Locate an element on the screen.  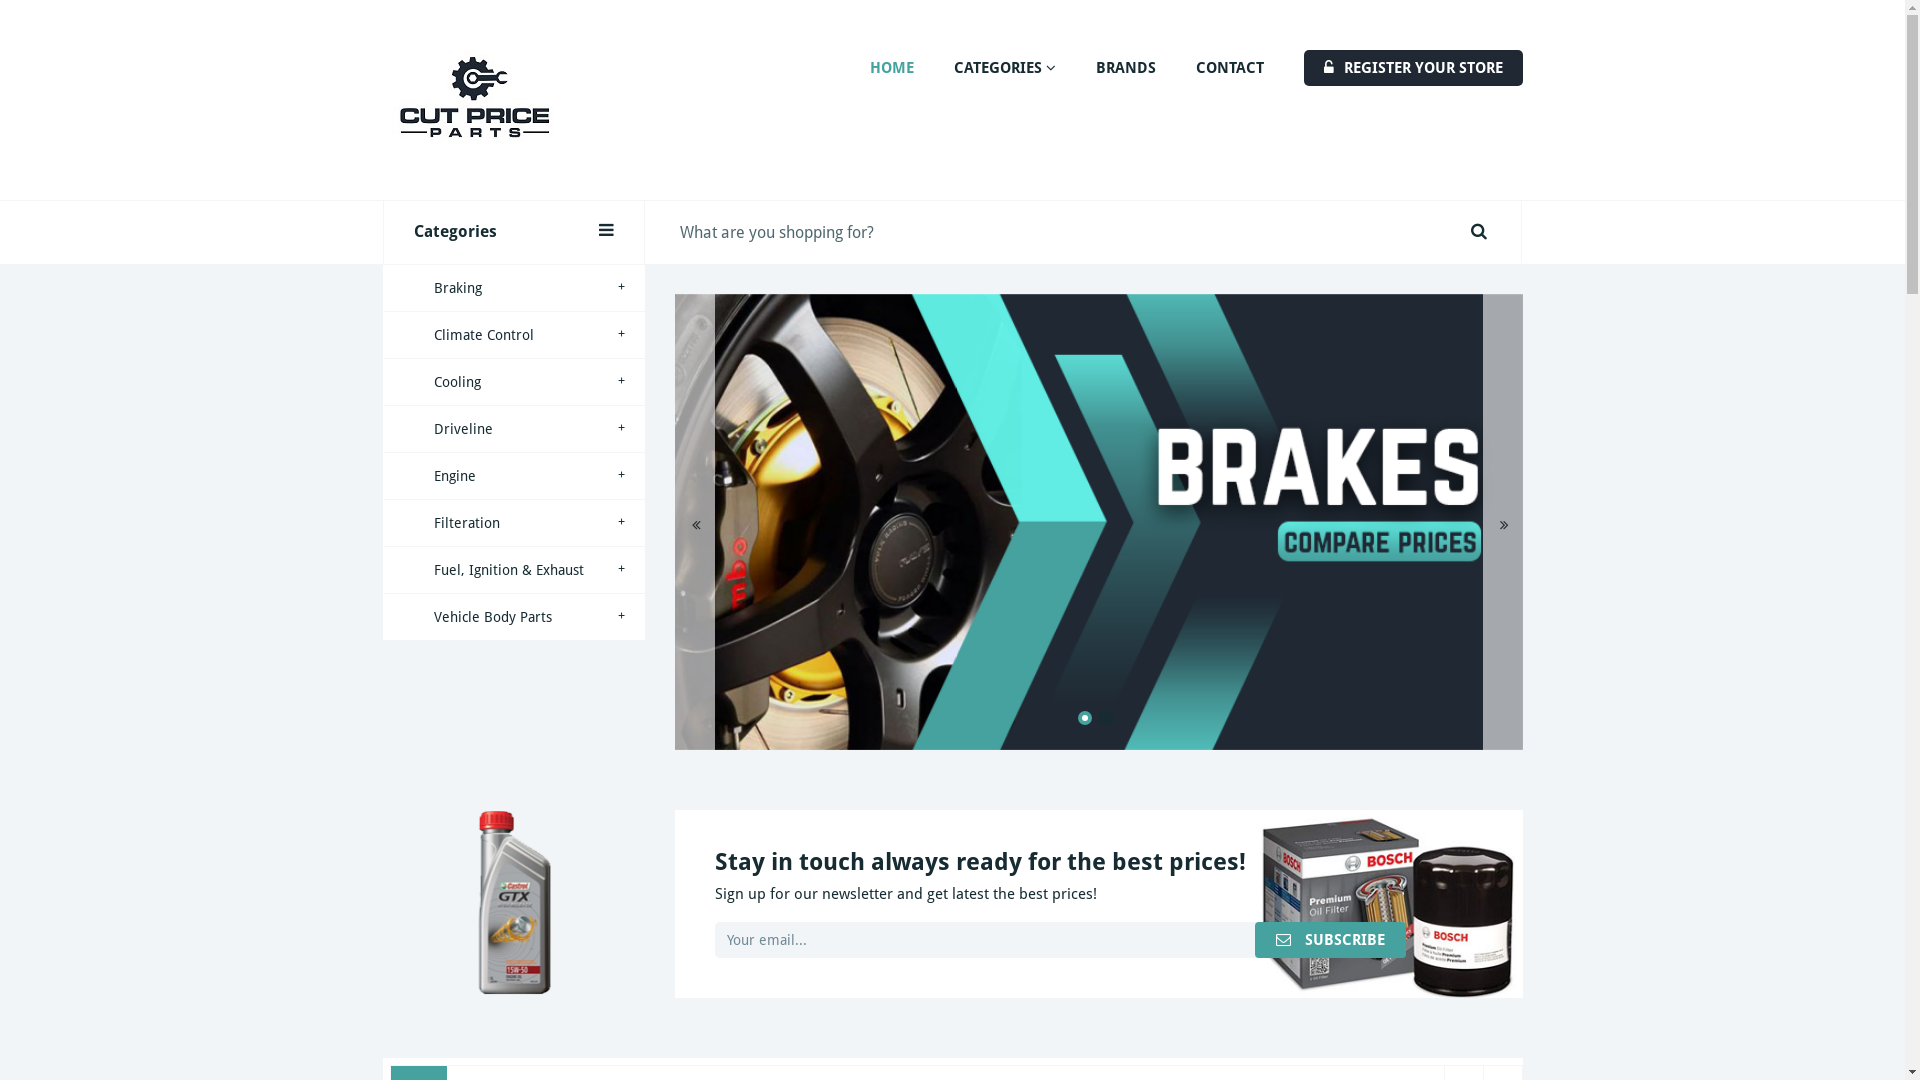
+
Driveline is located at coordinates (513, 430).